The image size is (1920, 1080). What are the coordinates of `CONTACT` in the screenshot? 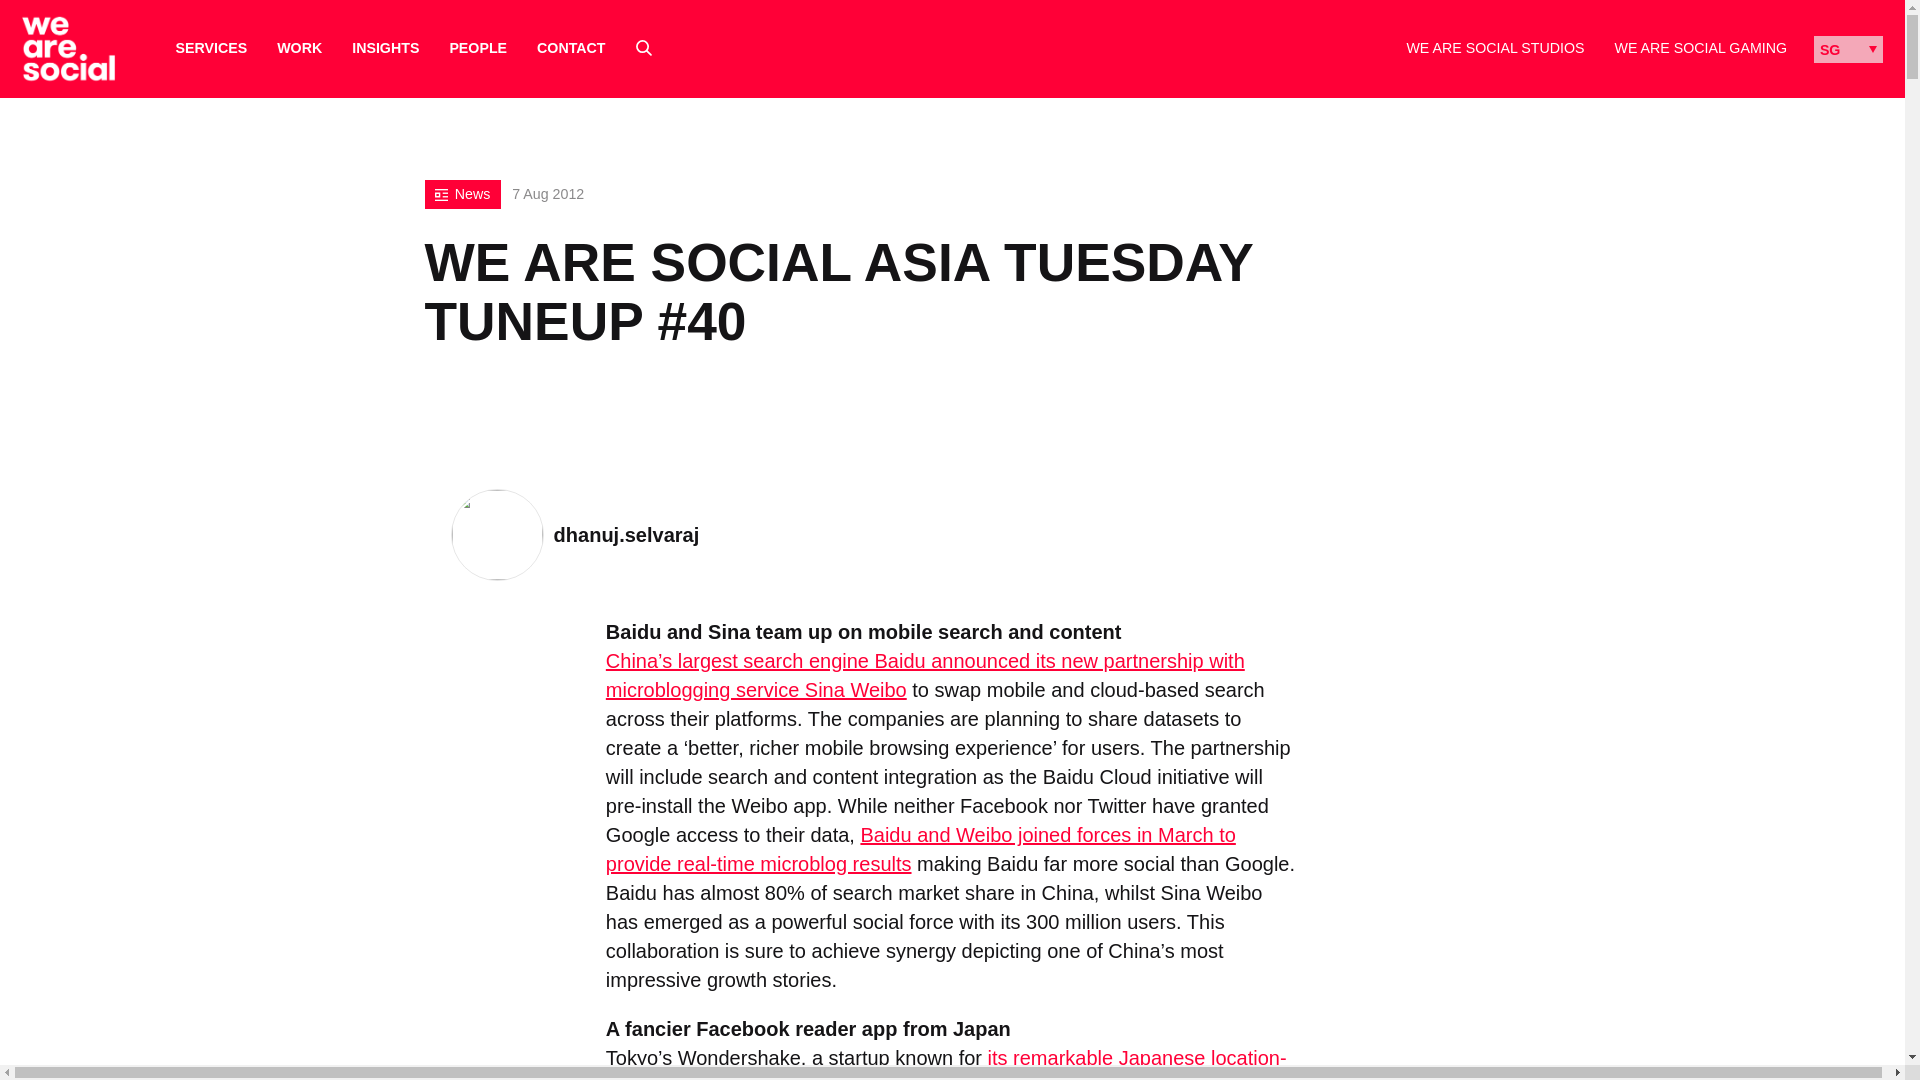 It's located at (570, 48).